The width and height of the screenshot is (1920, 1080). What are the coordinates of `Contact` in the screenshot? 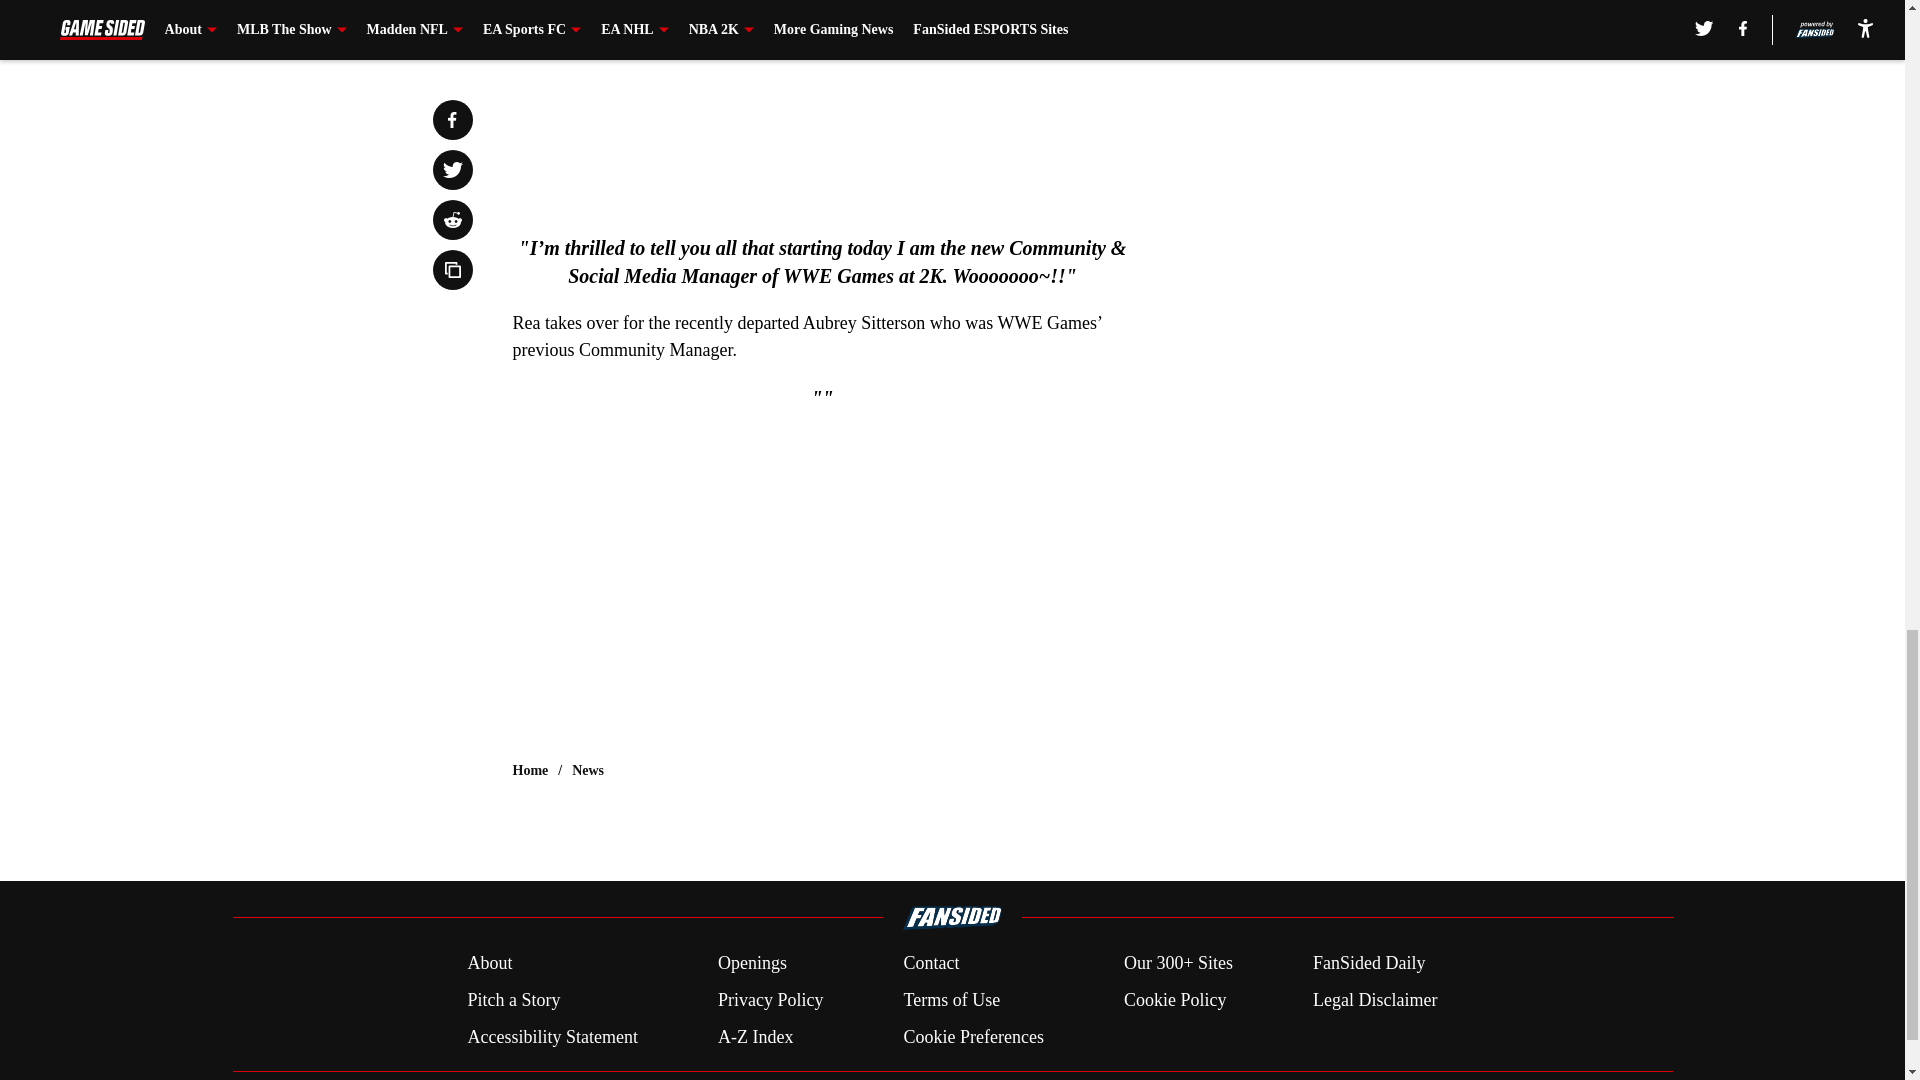 It's located at (930, 964).